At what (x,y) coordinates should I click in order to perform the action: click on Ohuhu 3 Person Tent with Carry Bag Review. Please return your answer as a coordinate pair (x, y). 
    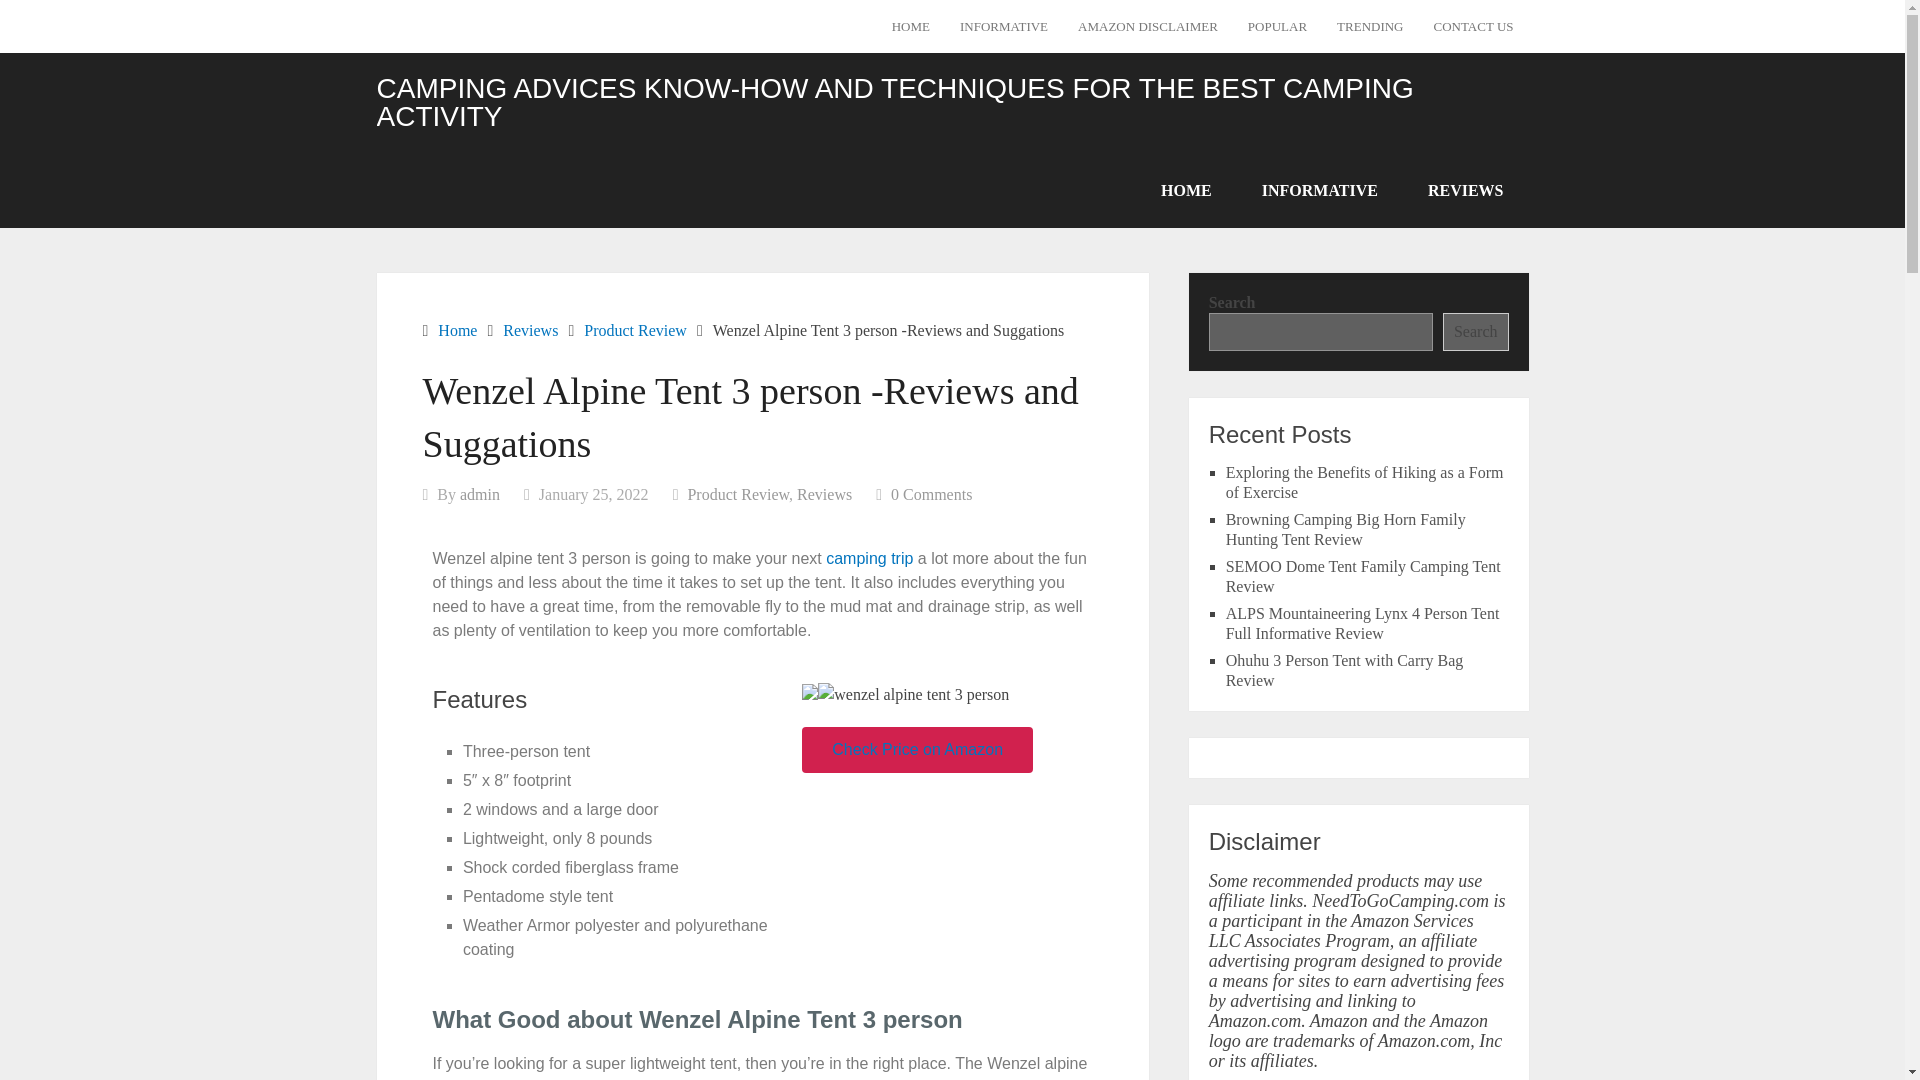
    Looking at the image, I should click on (1344, 670).